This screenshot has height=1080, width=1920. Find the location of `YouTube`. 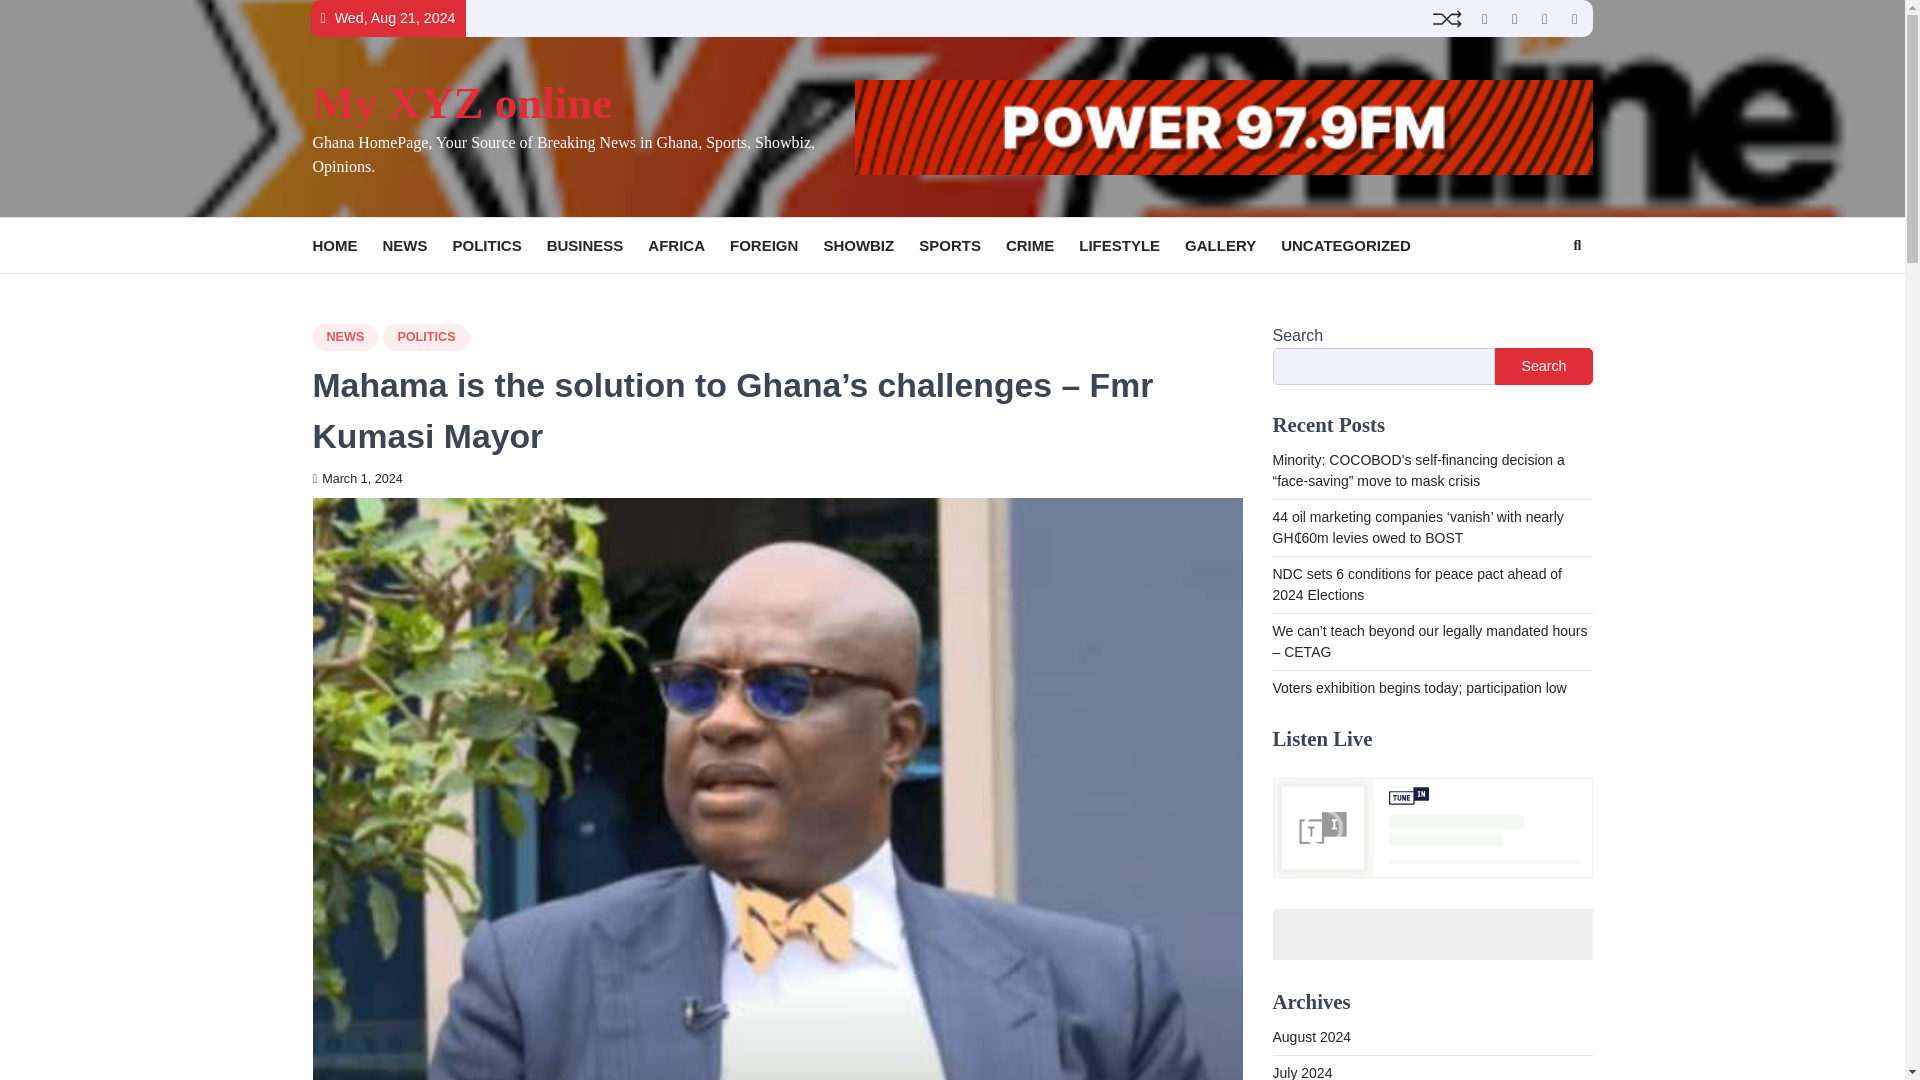

YouTube is located at coordinates (1544, 18).